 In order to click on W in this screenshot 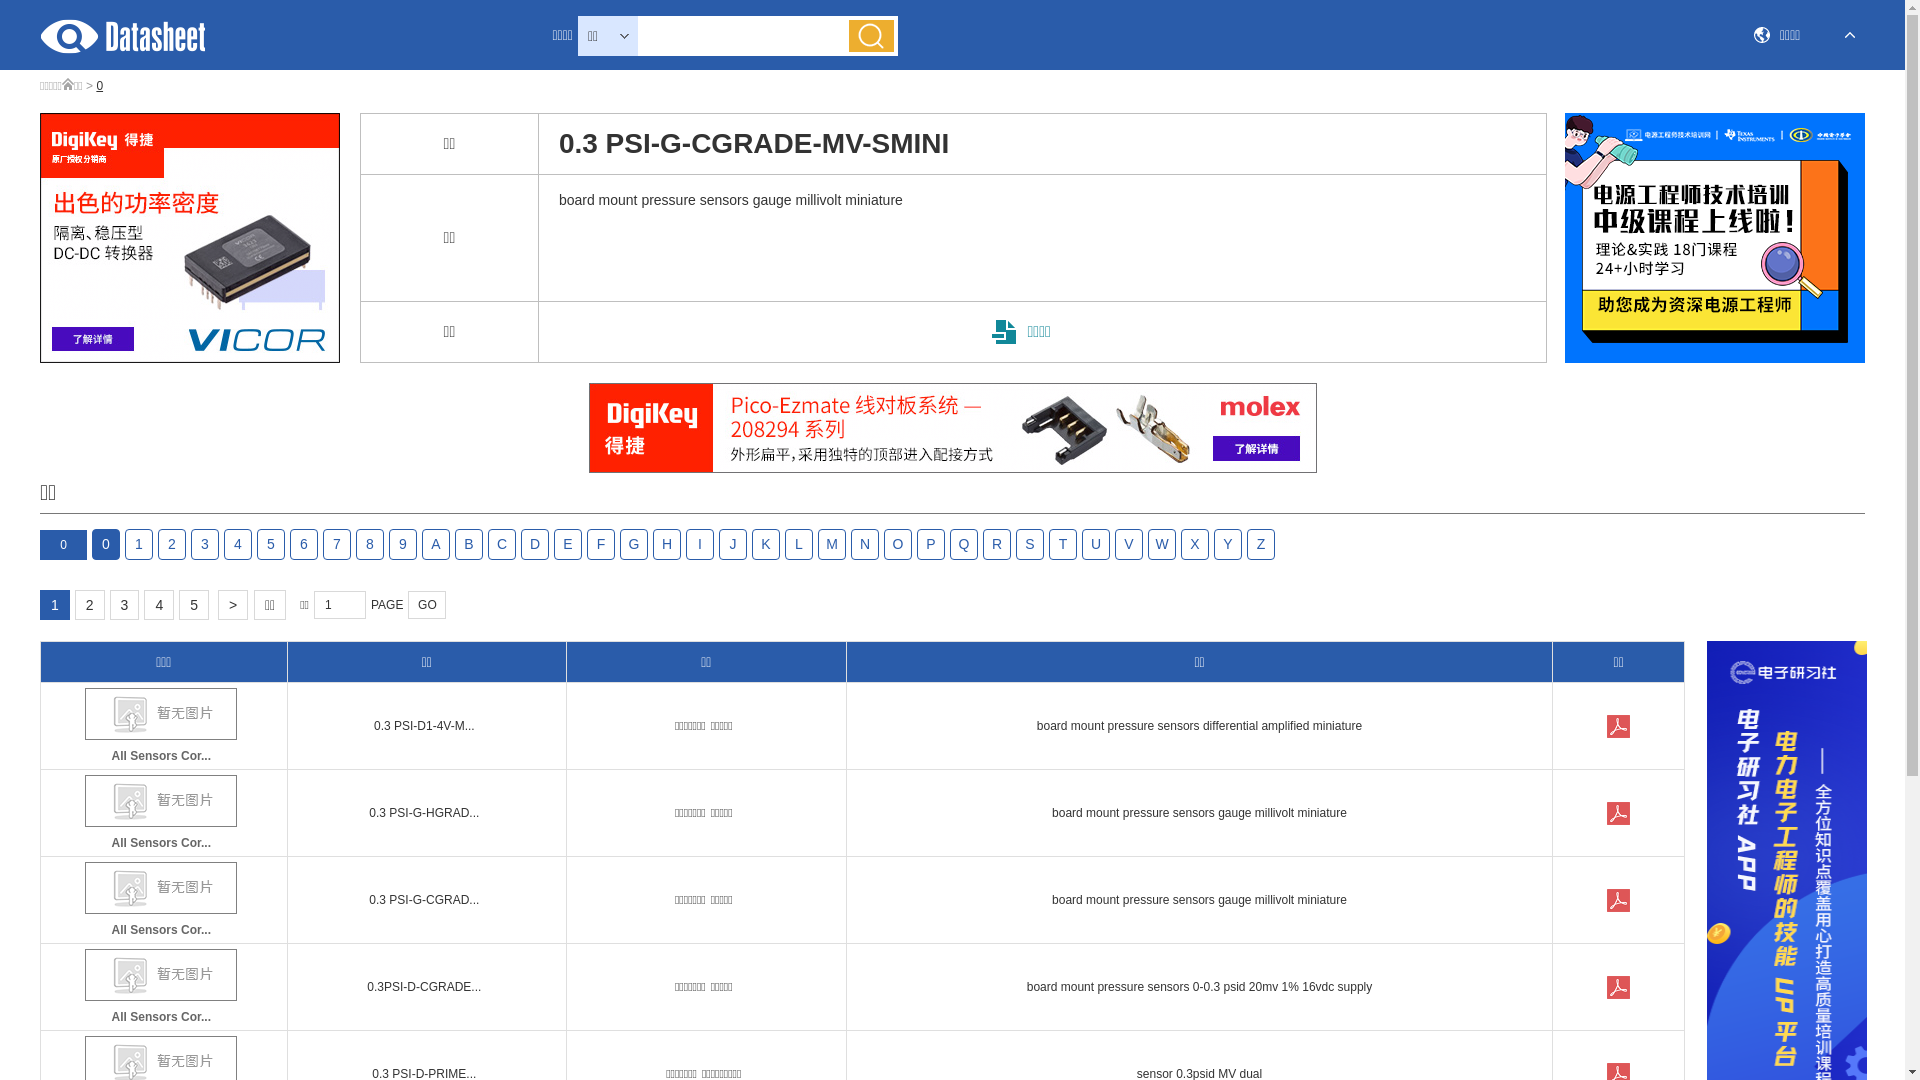, I will do `click(1162, 544)`.